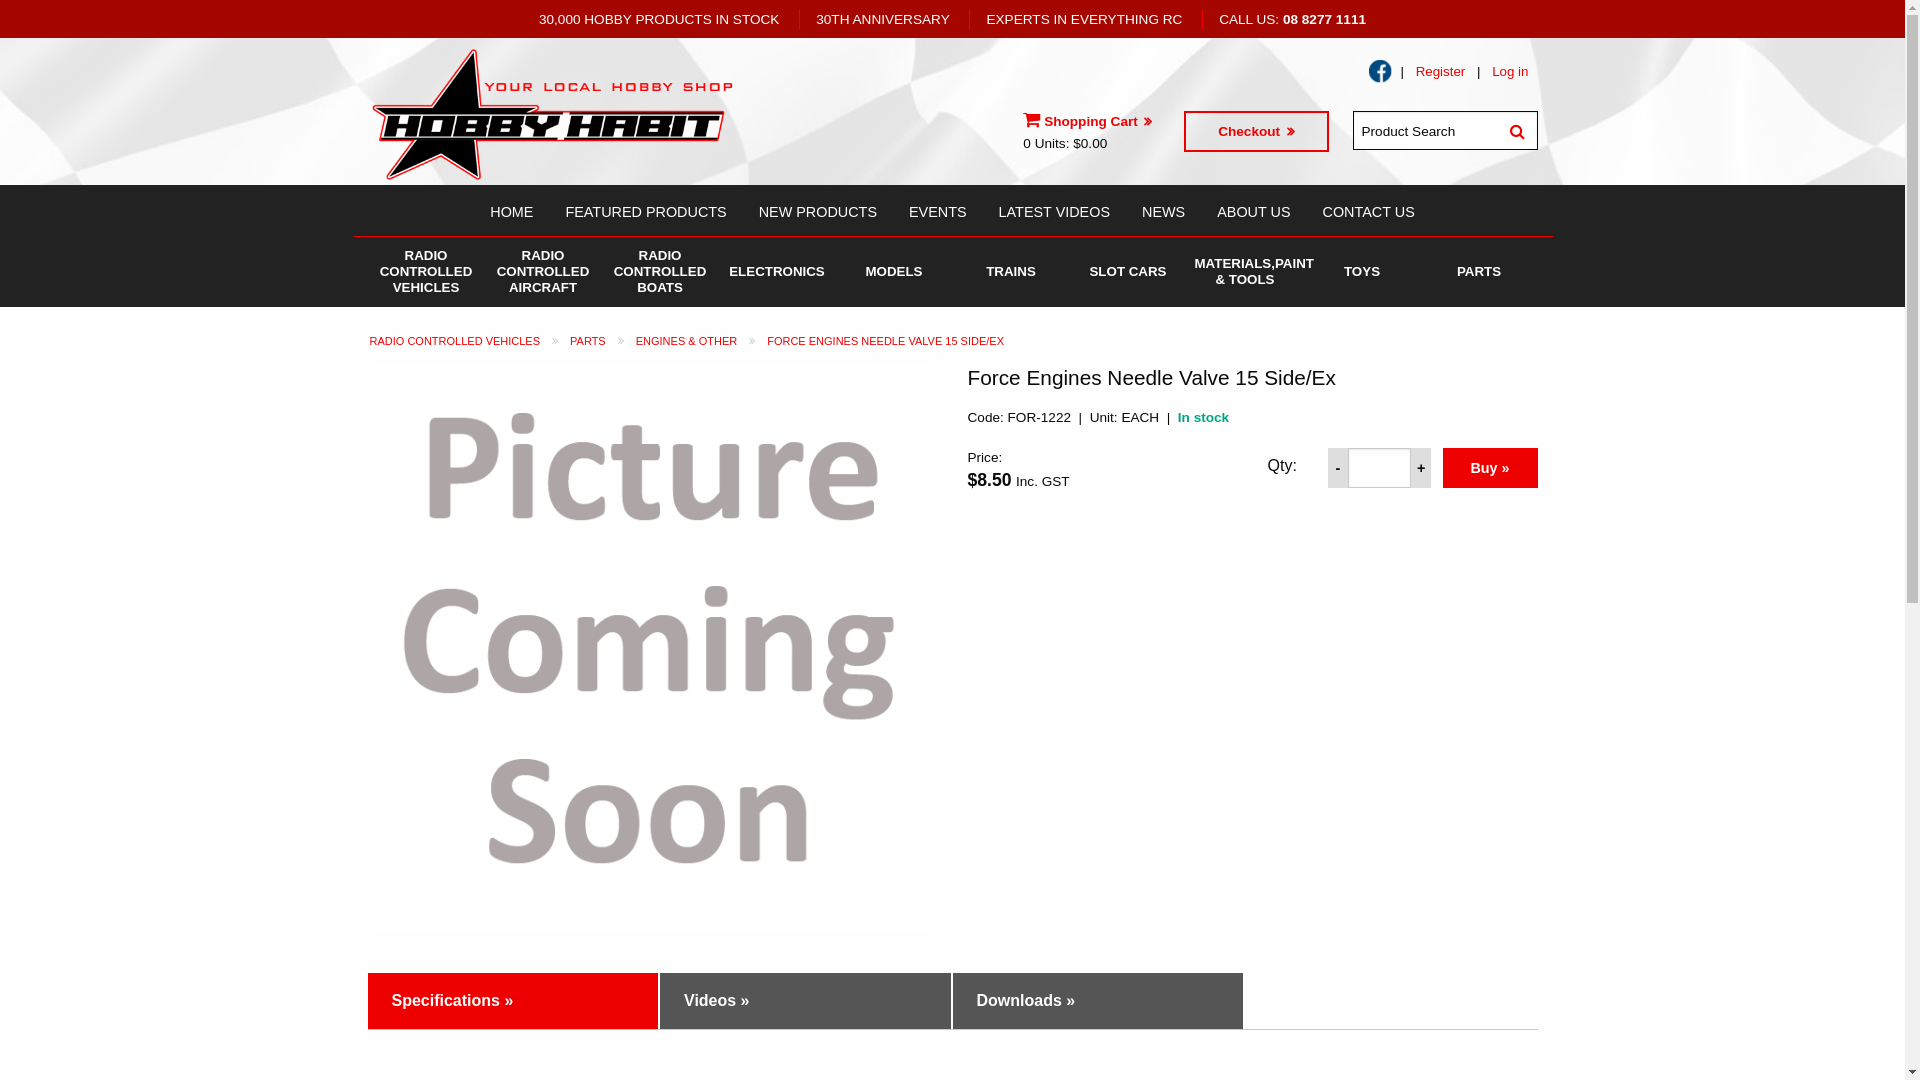 This screenshot has height=1080, width=1920. I want to click on Register, so click(1441, 72).